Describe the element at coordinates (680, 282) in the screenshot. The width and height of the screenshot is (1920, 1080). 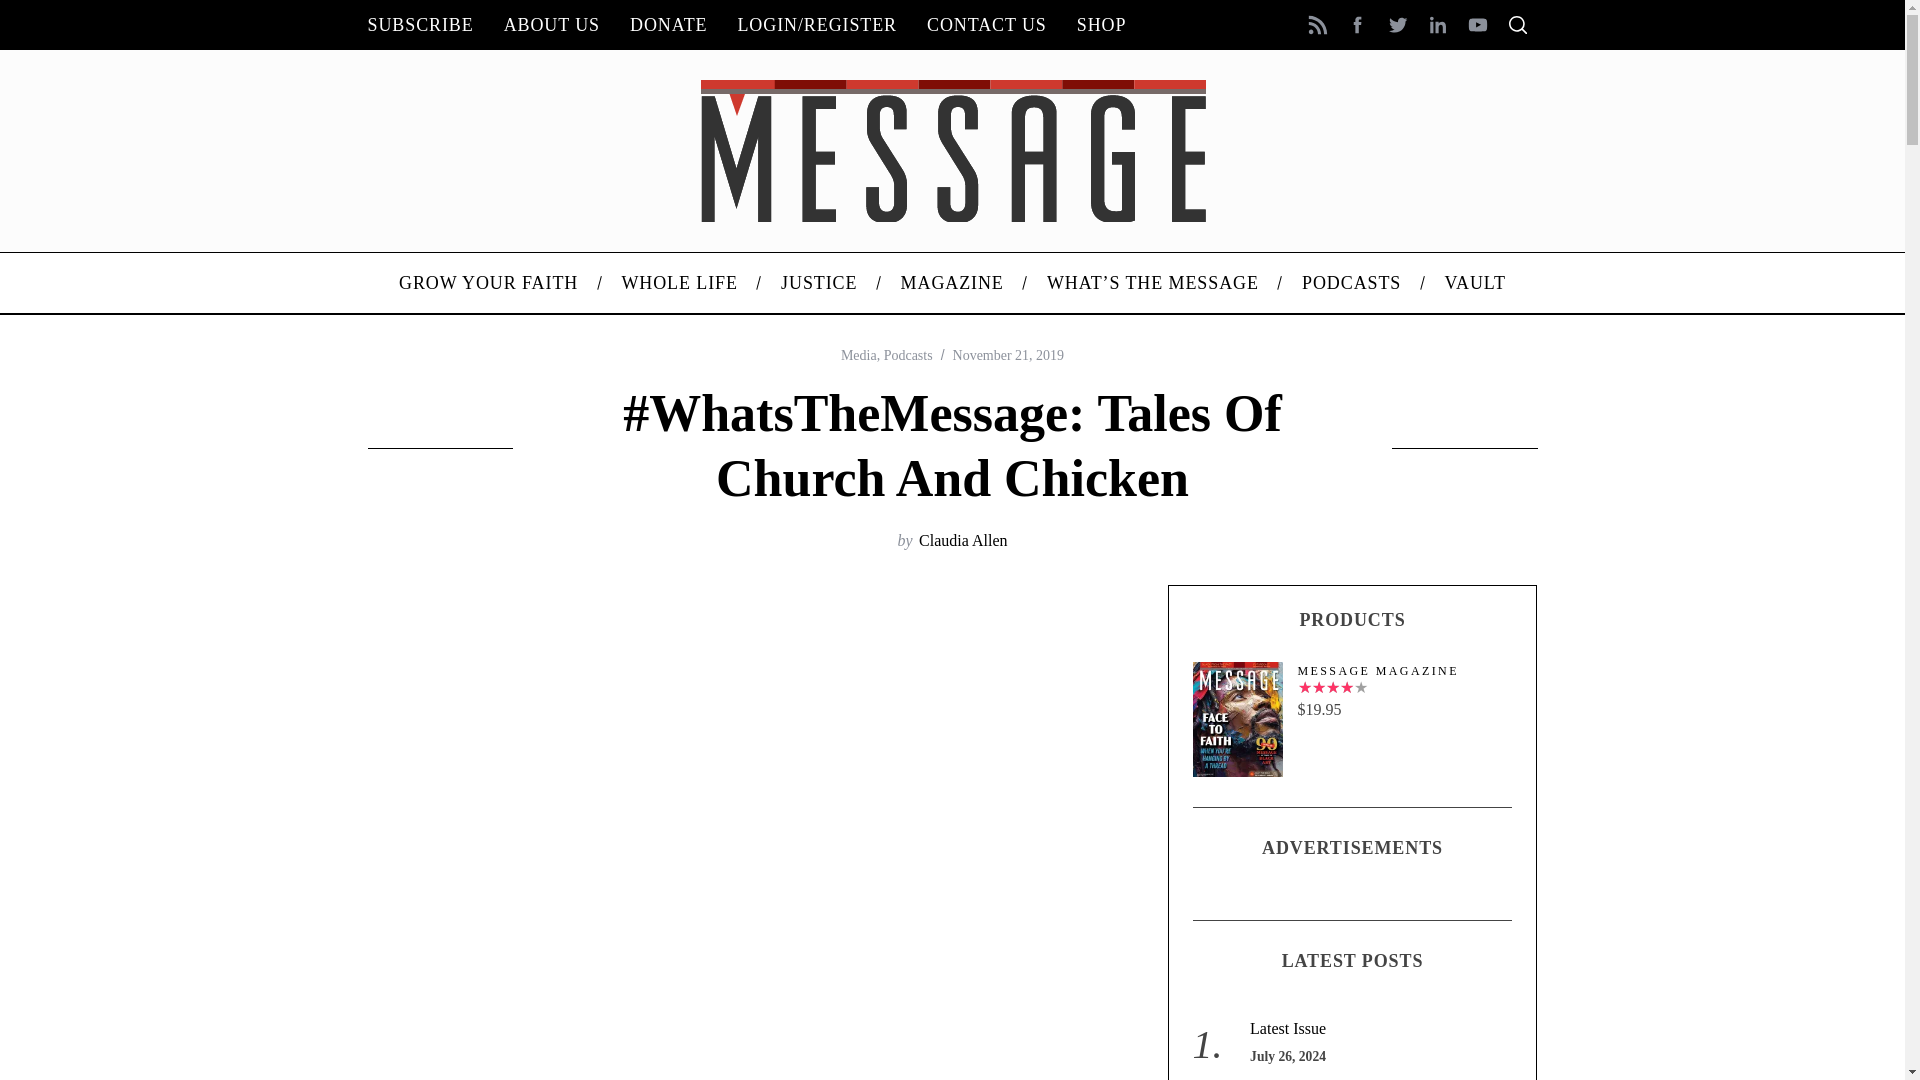
I see `WHOLE LIFE` at that location.